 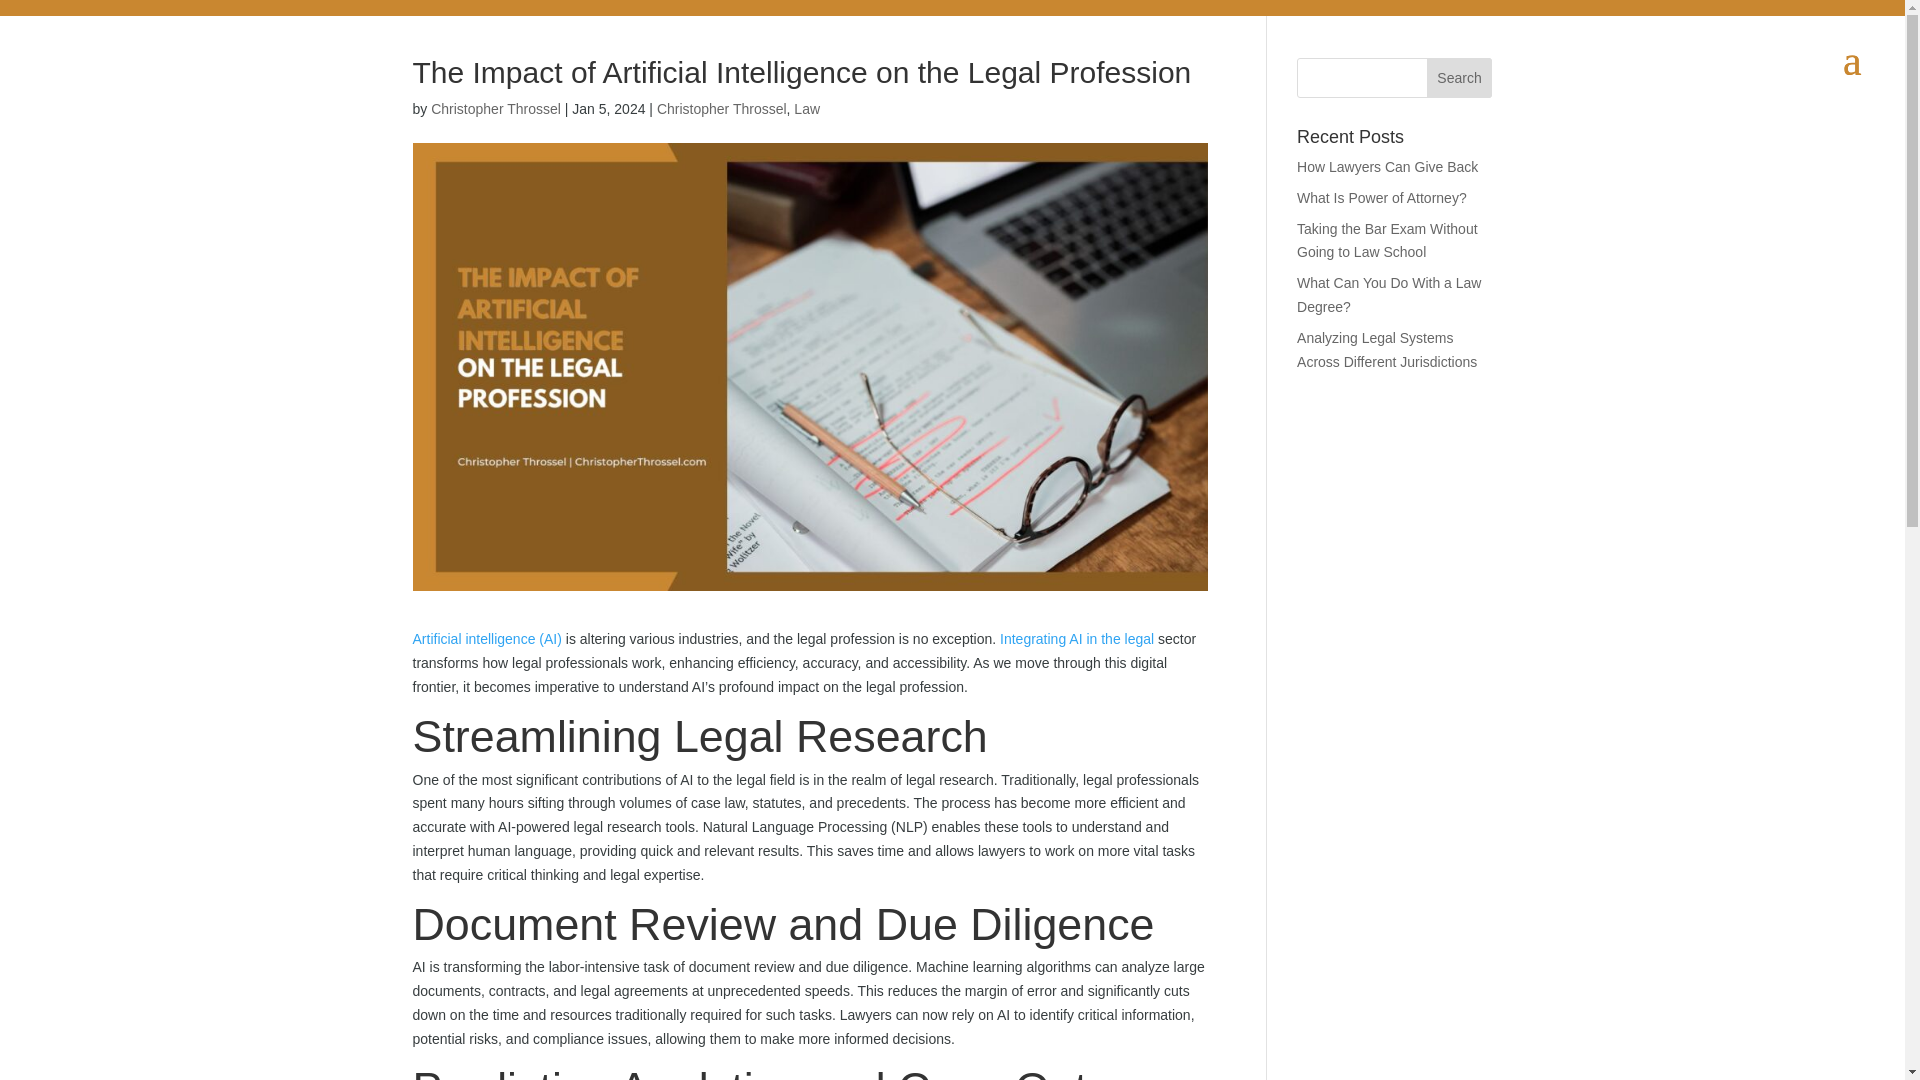 I want to click on What Is Power of Attorney?, so click(x=1382, y=198).